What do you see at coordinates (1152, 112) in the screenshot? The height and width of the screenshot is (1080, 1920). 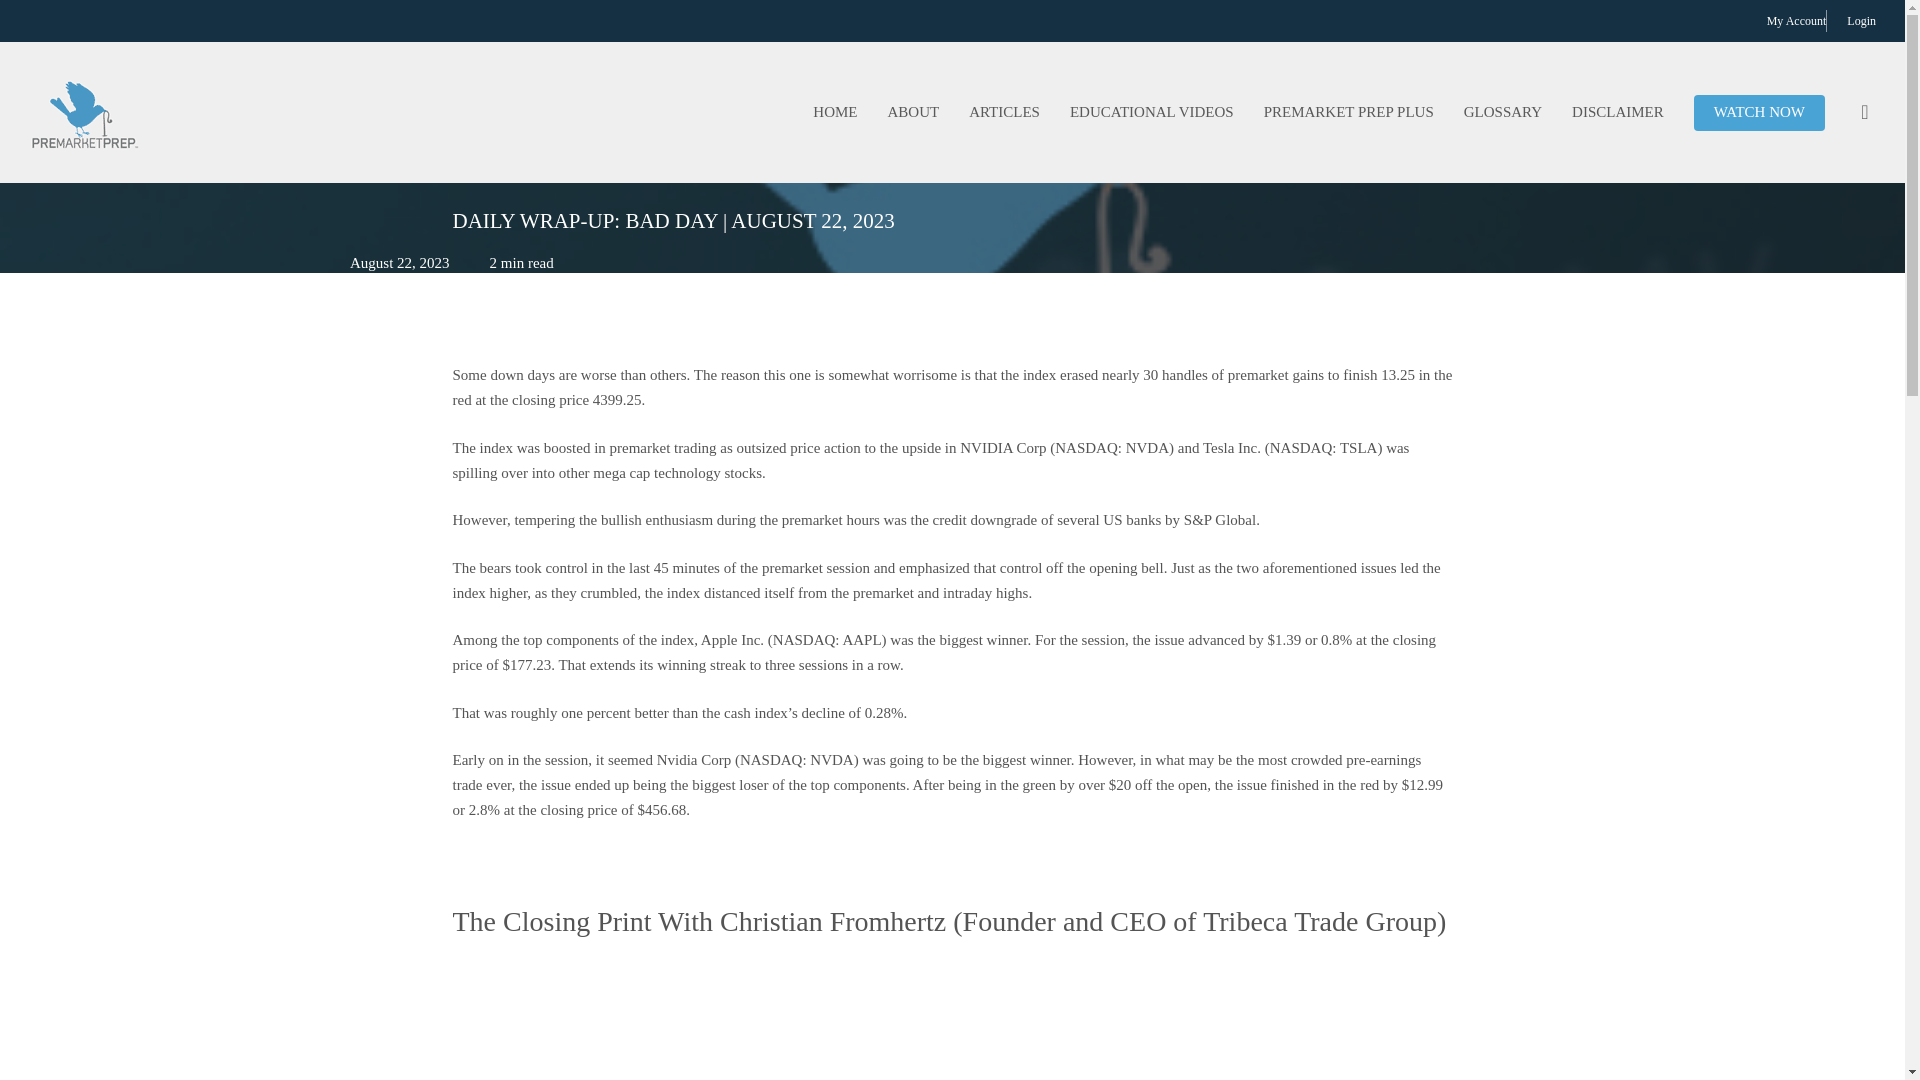 I see `EDUCATIONAL VIDEOS` at bounding box center [1152, 112].